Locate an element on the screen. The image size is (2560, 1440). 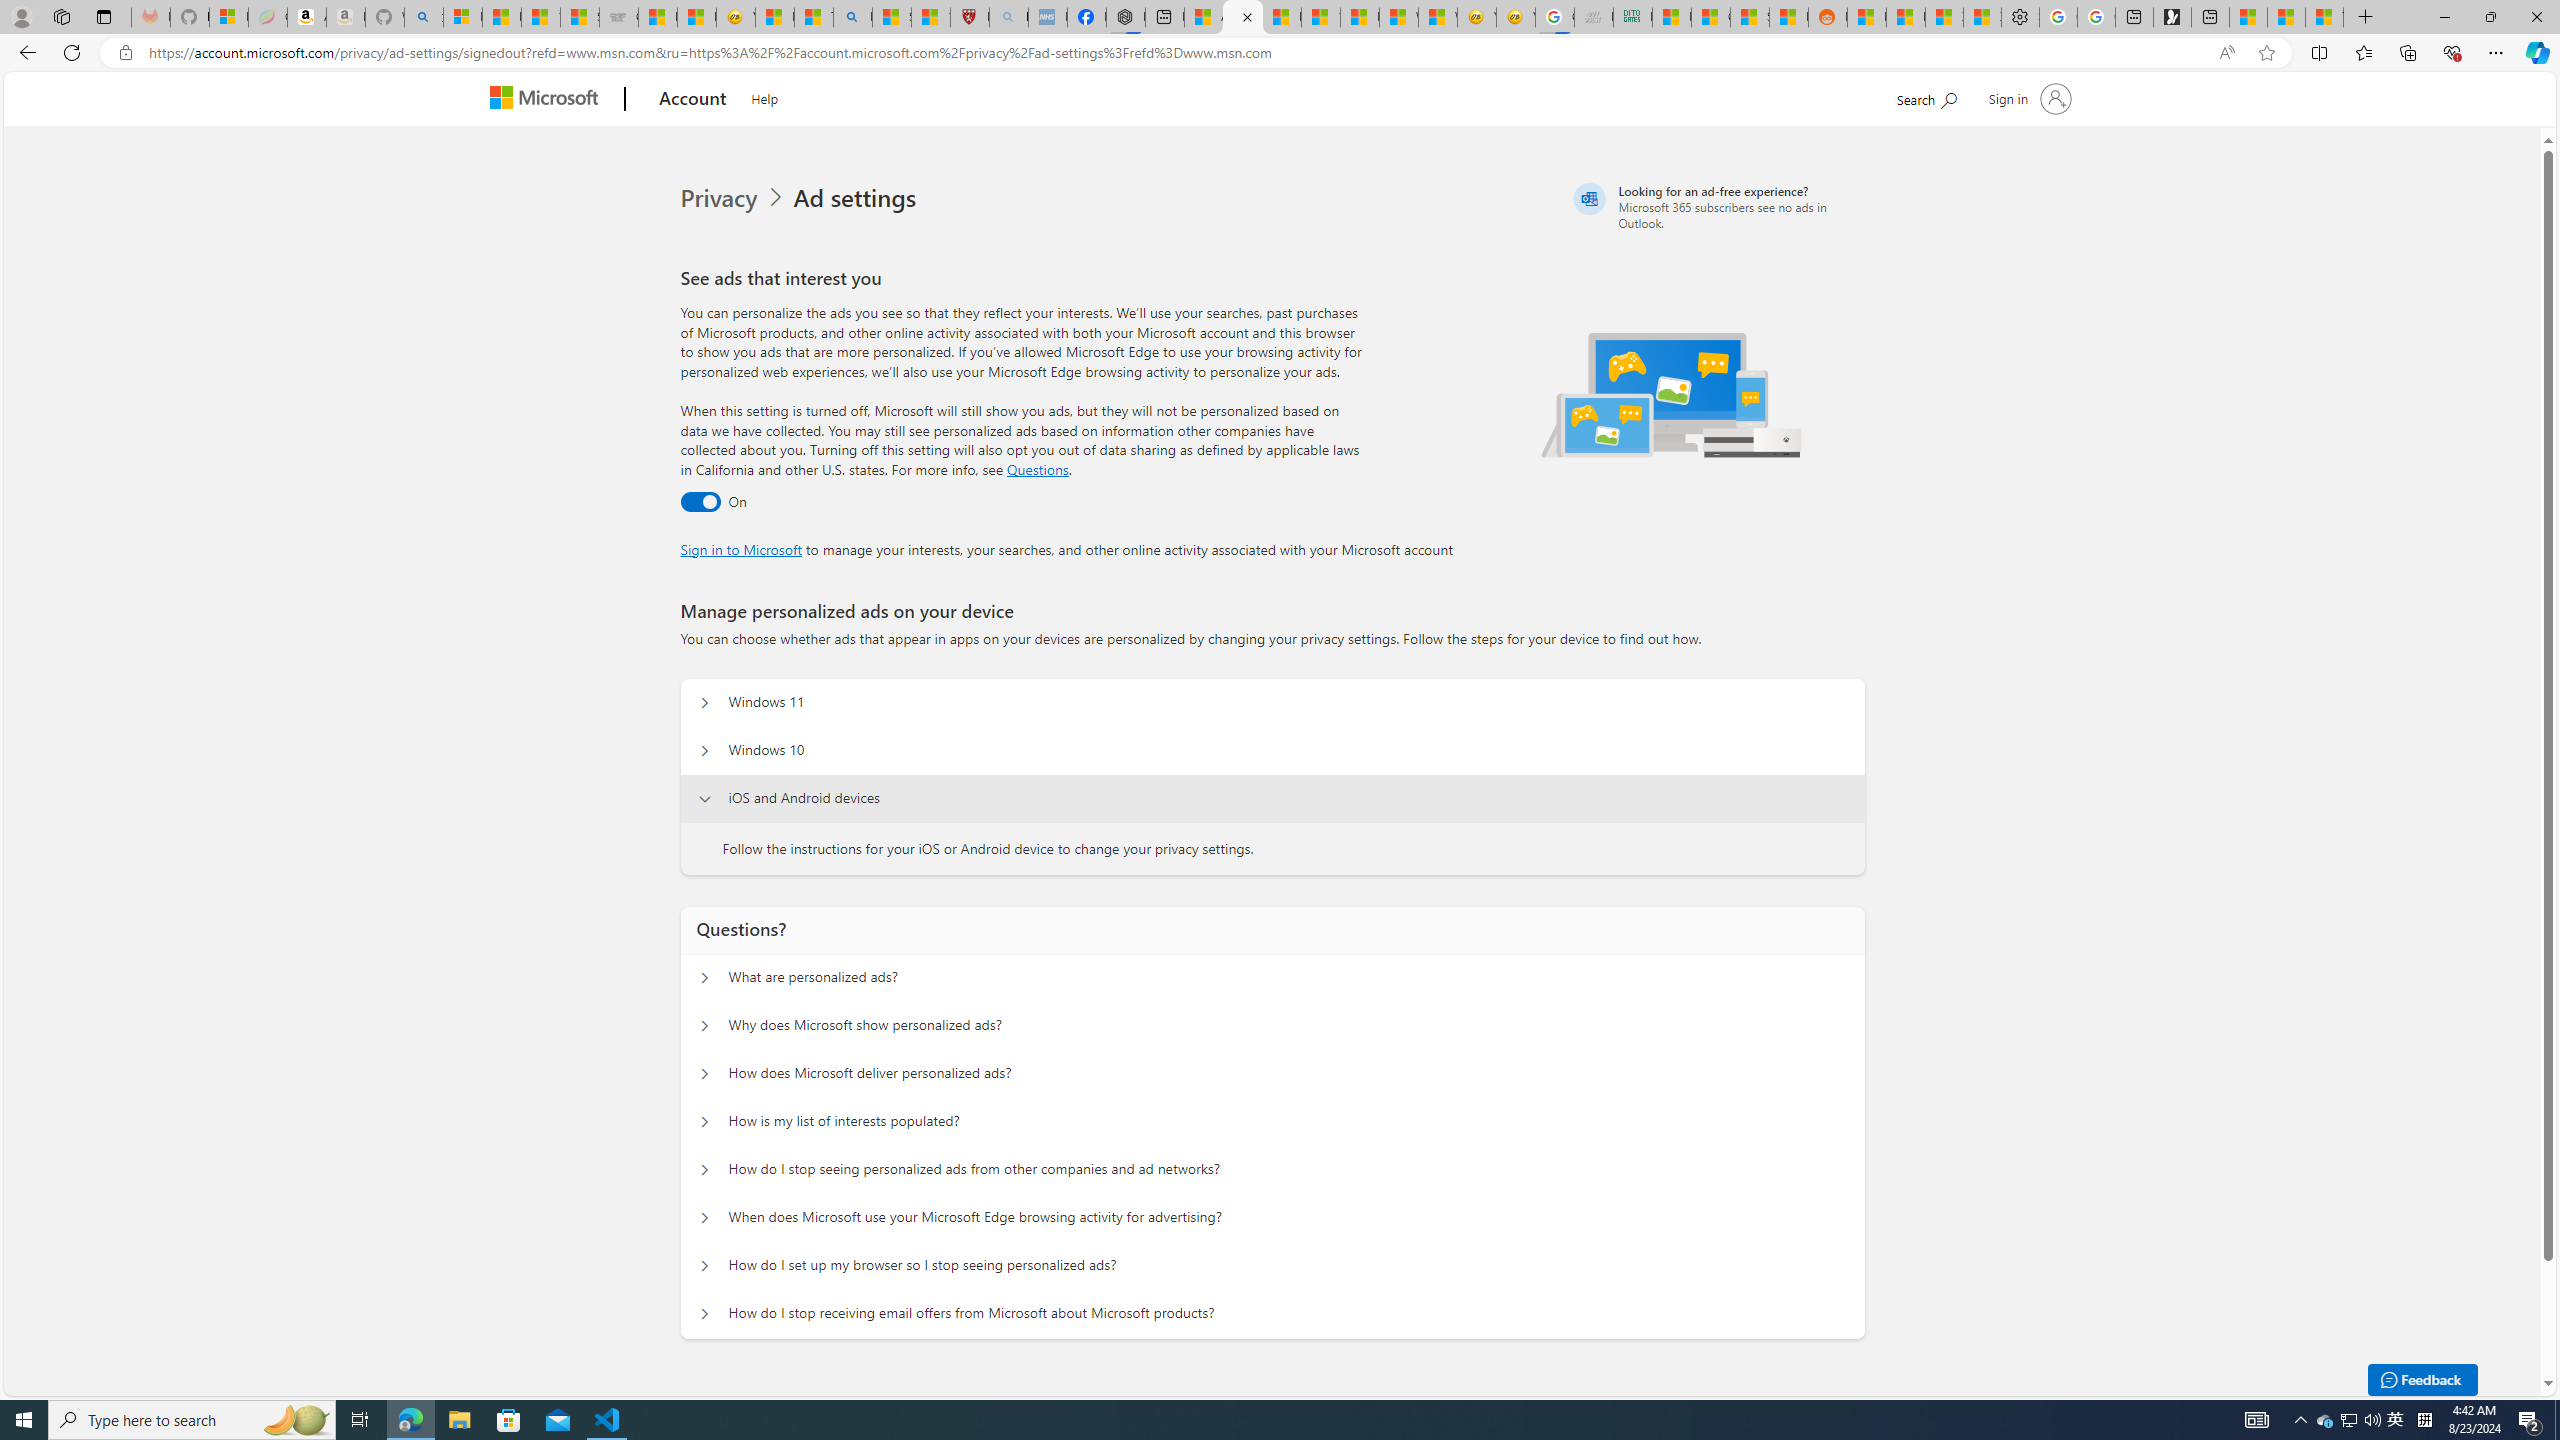
Read aloud this page (Ctrl+Shift+U) is located at coordinates (2226, 53).